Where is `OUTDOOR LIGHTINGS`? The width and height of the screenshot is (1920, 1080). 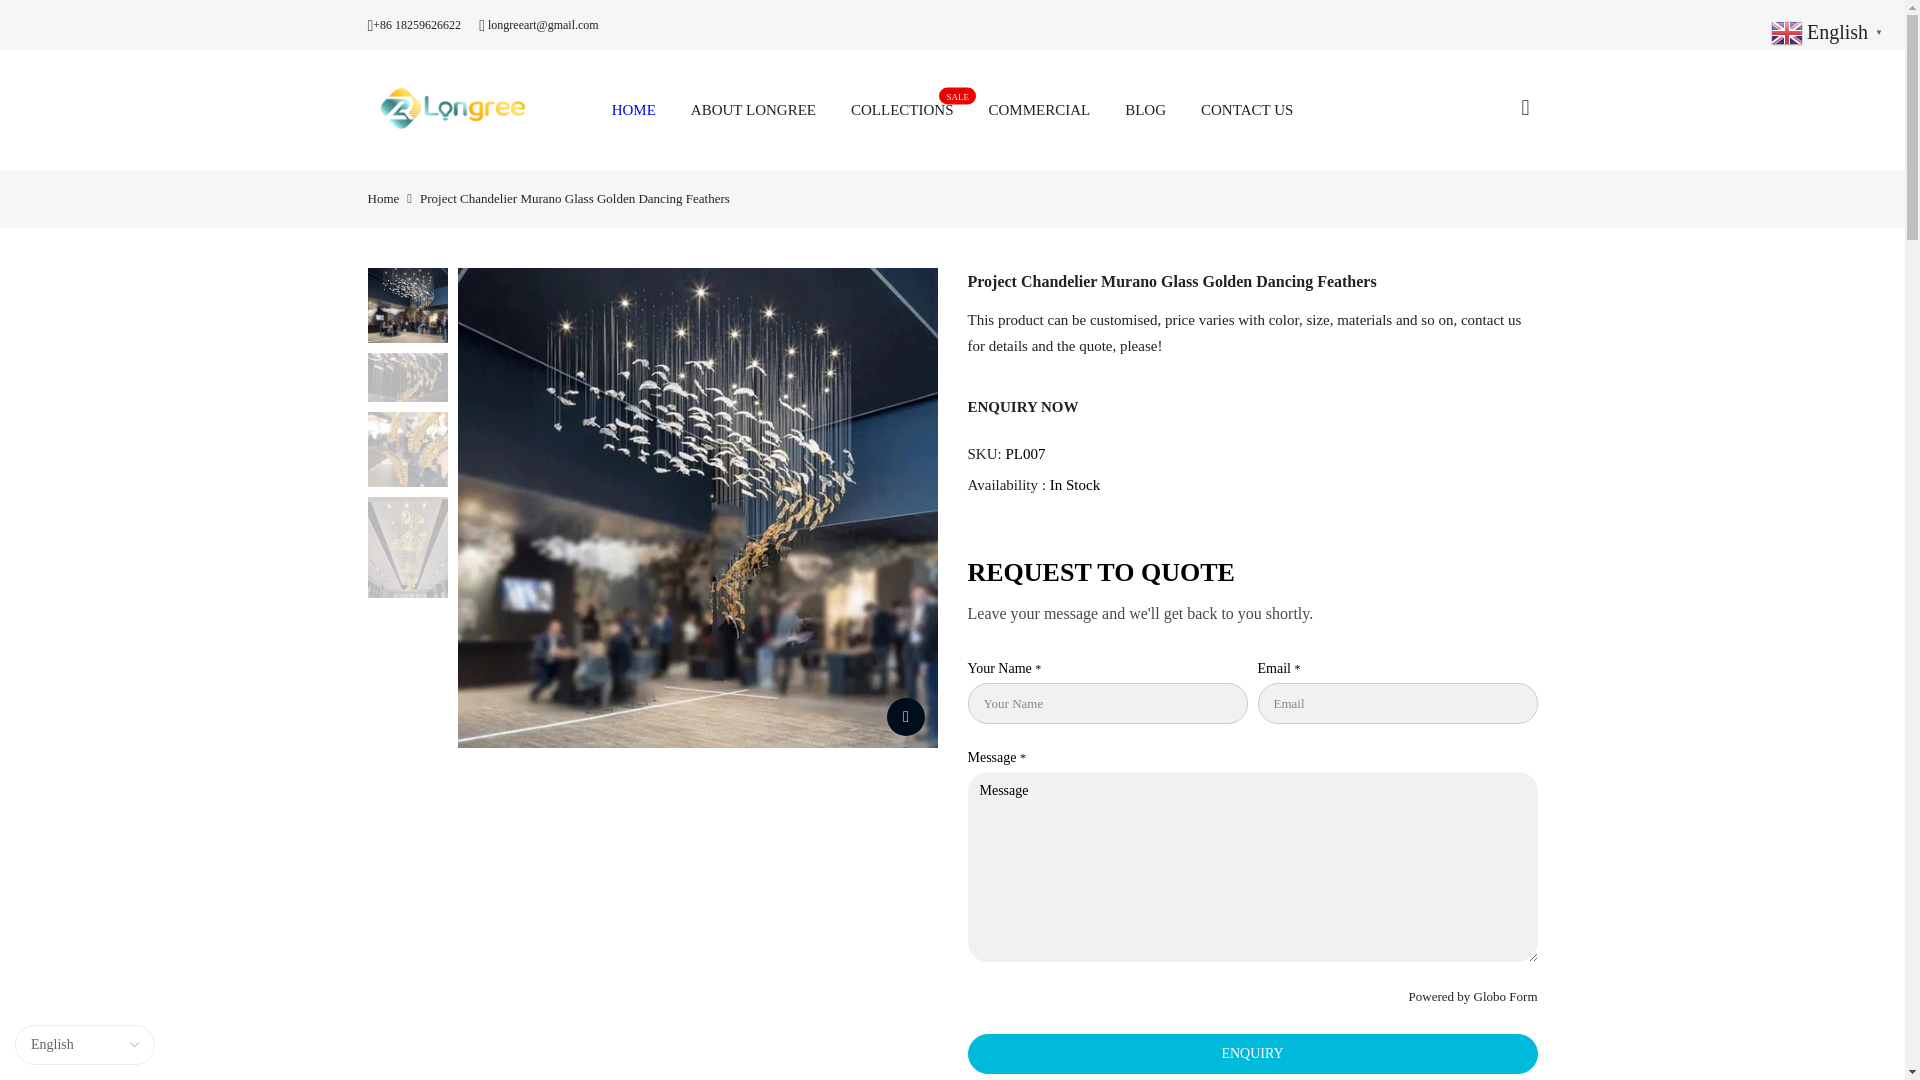
OUTDOOR LIGHTINGS is located at coordinates (384, 198).